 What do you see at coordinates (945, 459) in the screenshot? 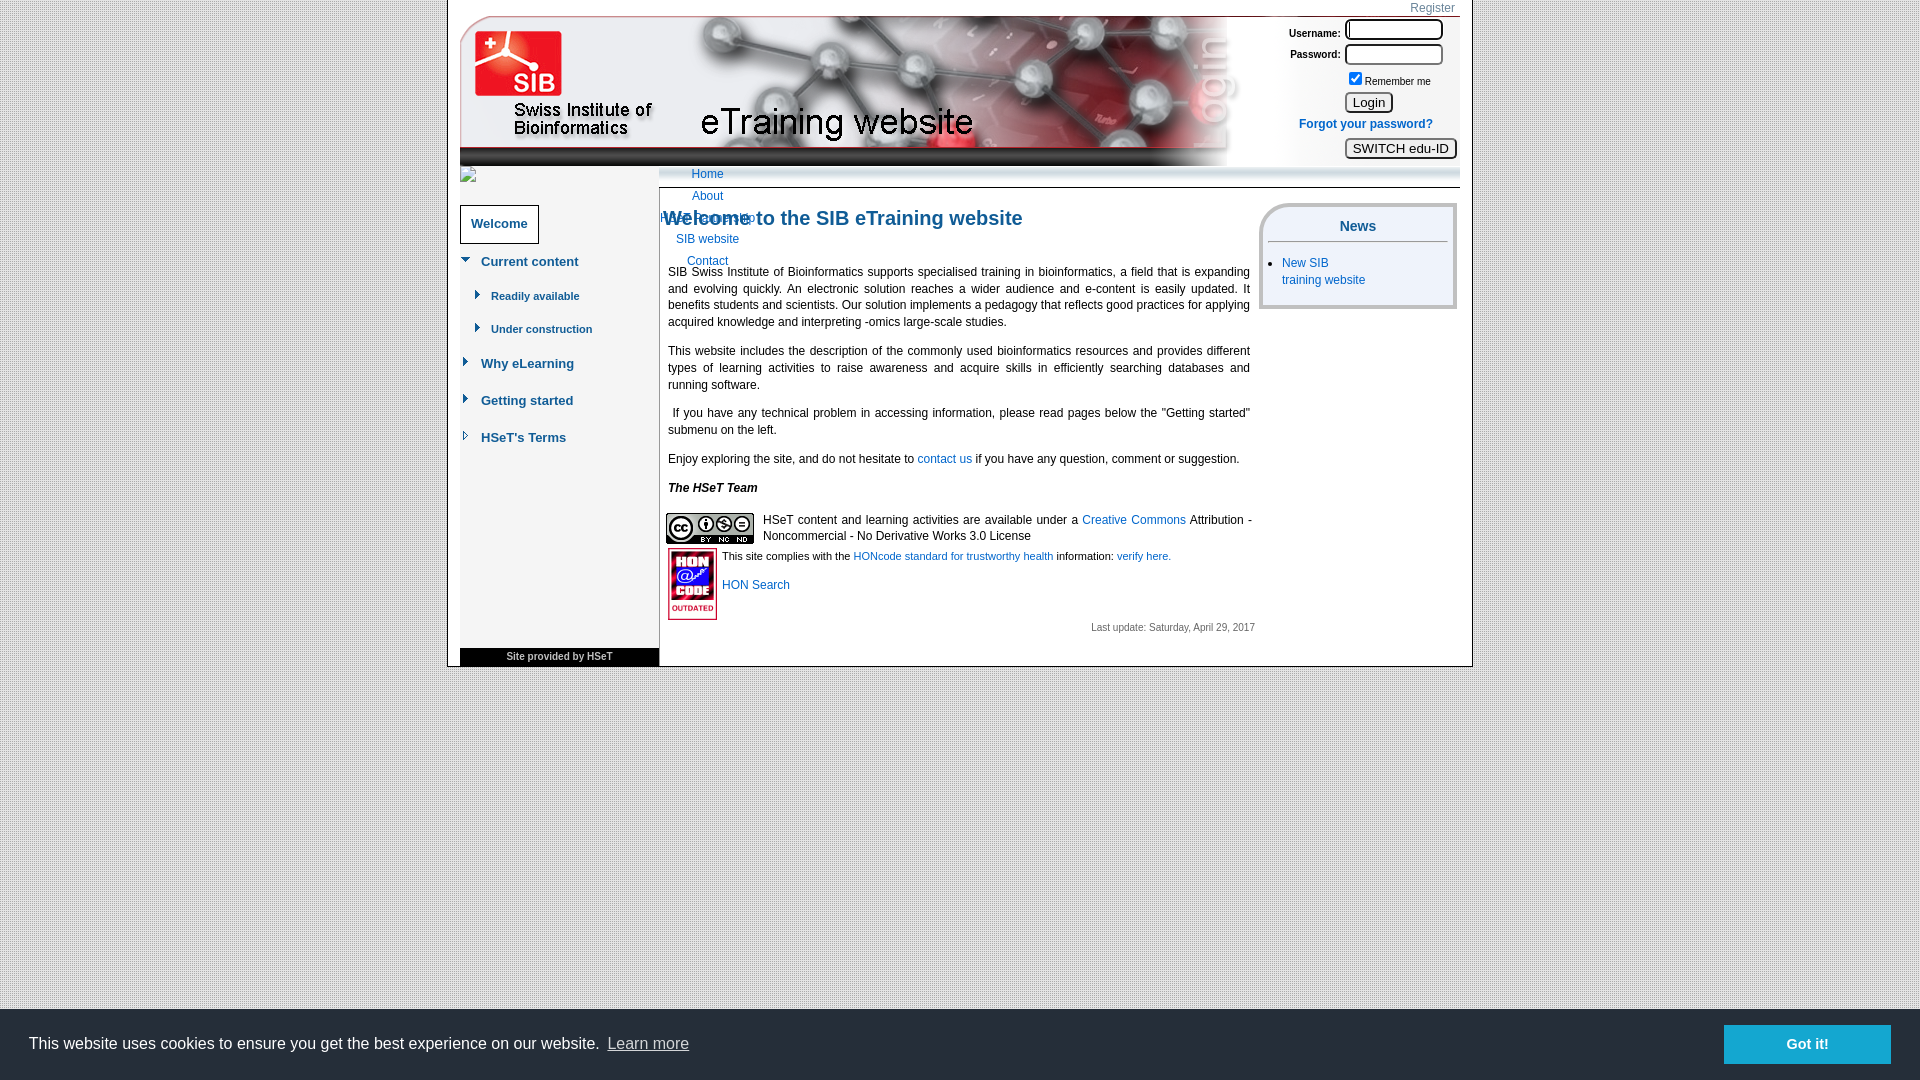
I see `contact us` at bounding box center [945, 459].